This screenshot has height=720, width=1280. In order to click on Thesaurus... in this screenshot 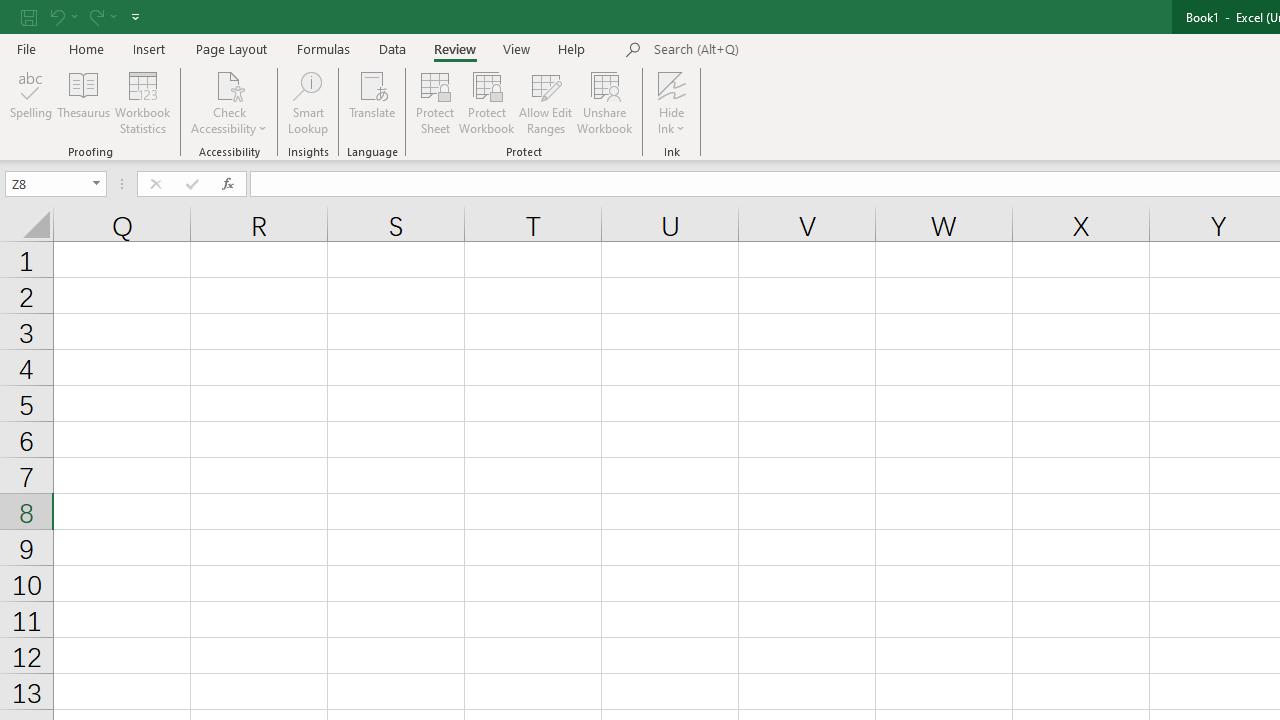, I will do `click(84, 102)`.